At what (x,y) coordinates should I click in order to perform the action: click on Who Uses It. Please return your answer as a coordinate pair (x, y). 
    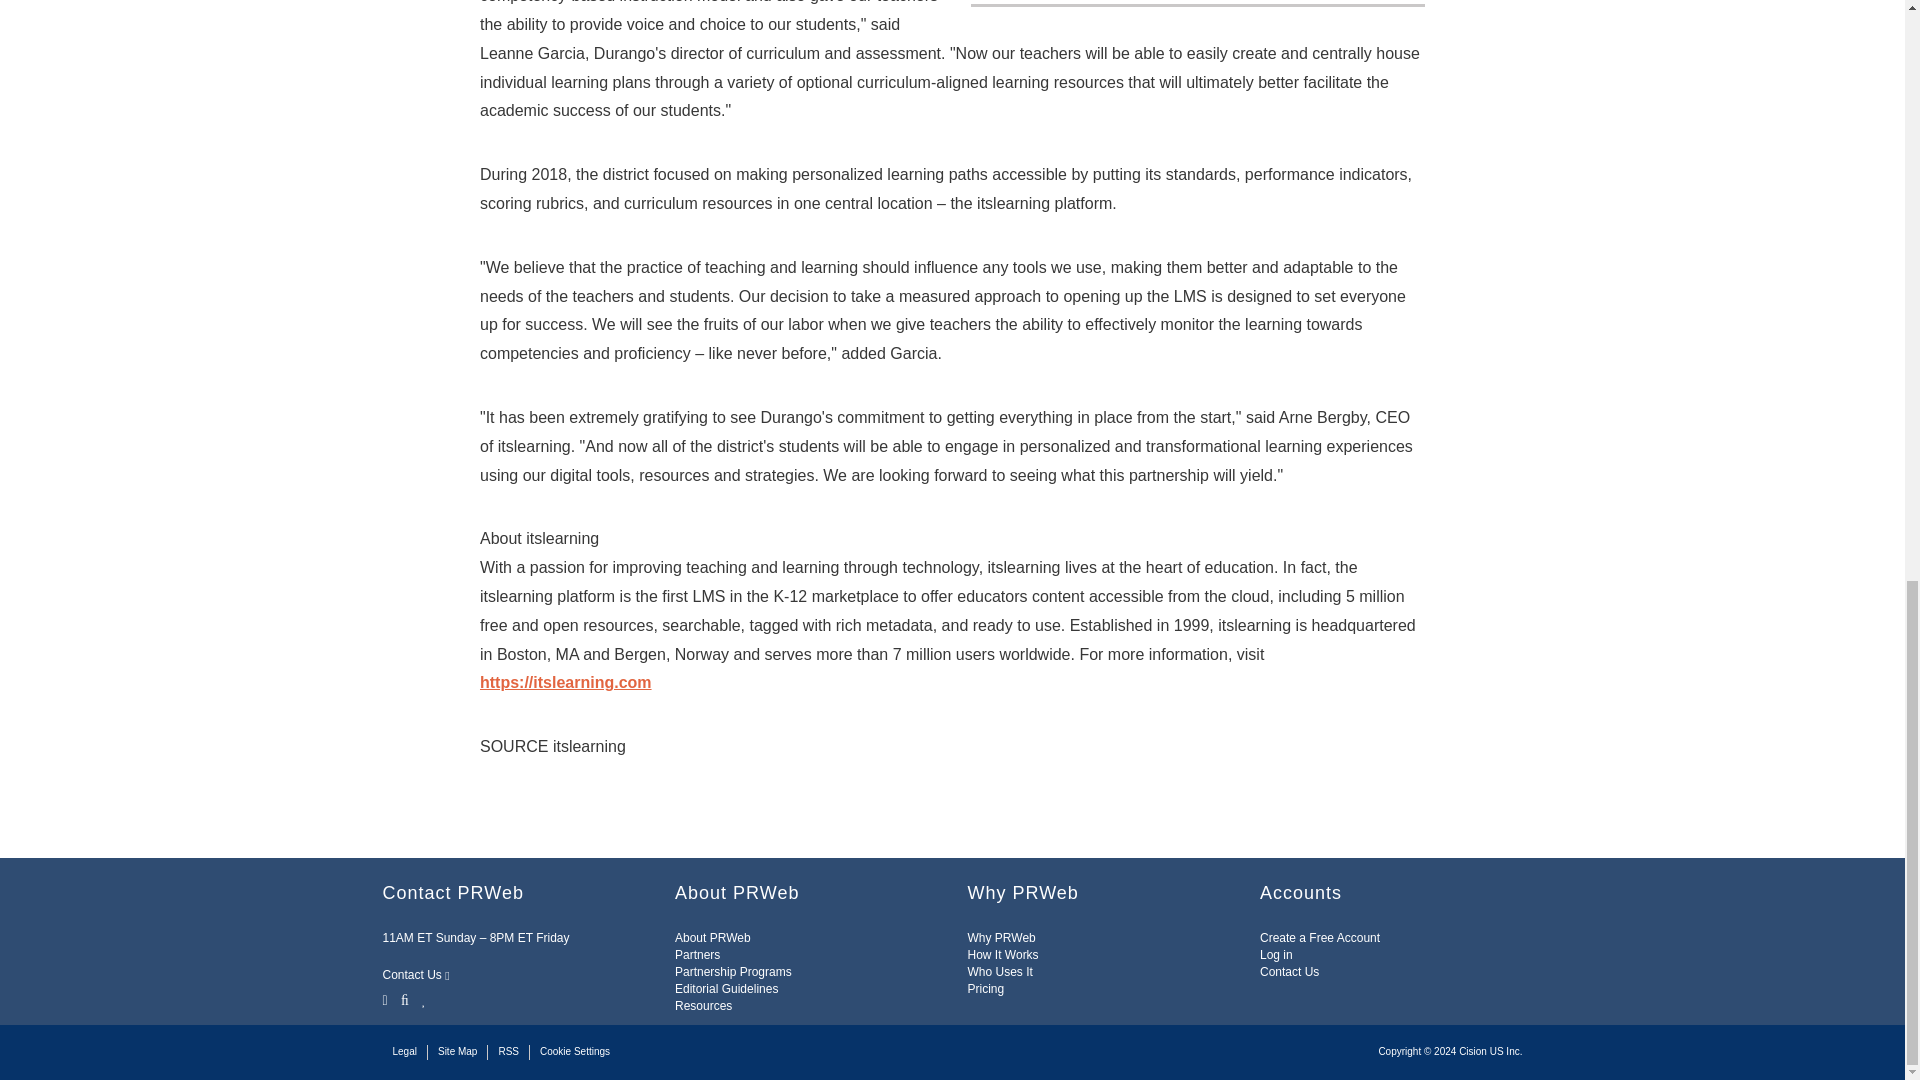
    Looking at the image, I should click on (1000, 972).